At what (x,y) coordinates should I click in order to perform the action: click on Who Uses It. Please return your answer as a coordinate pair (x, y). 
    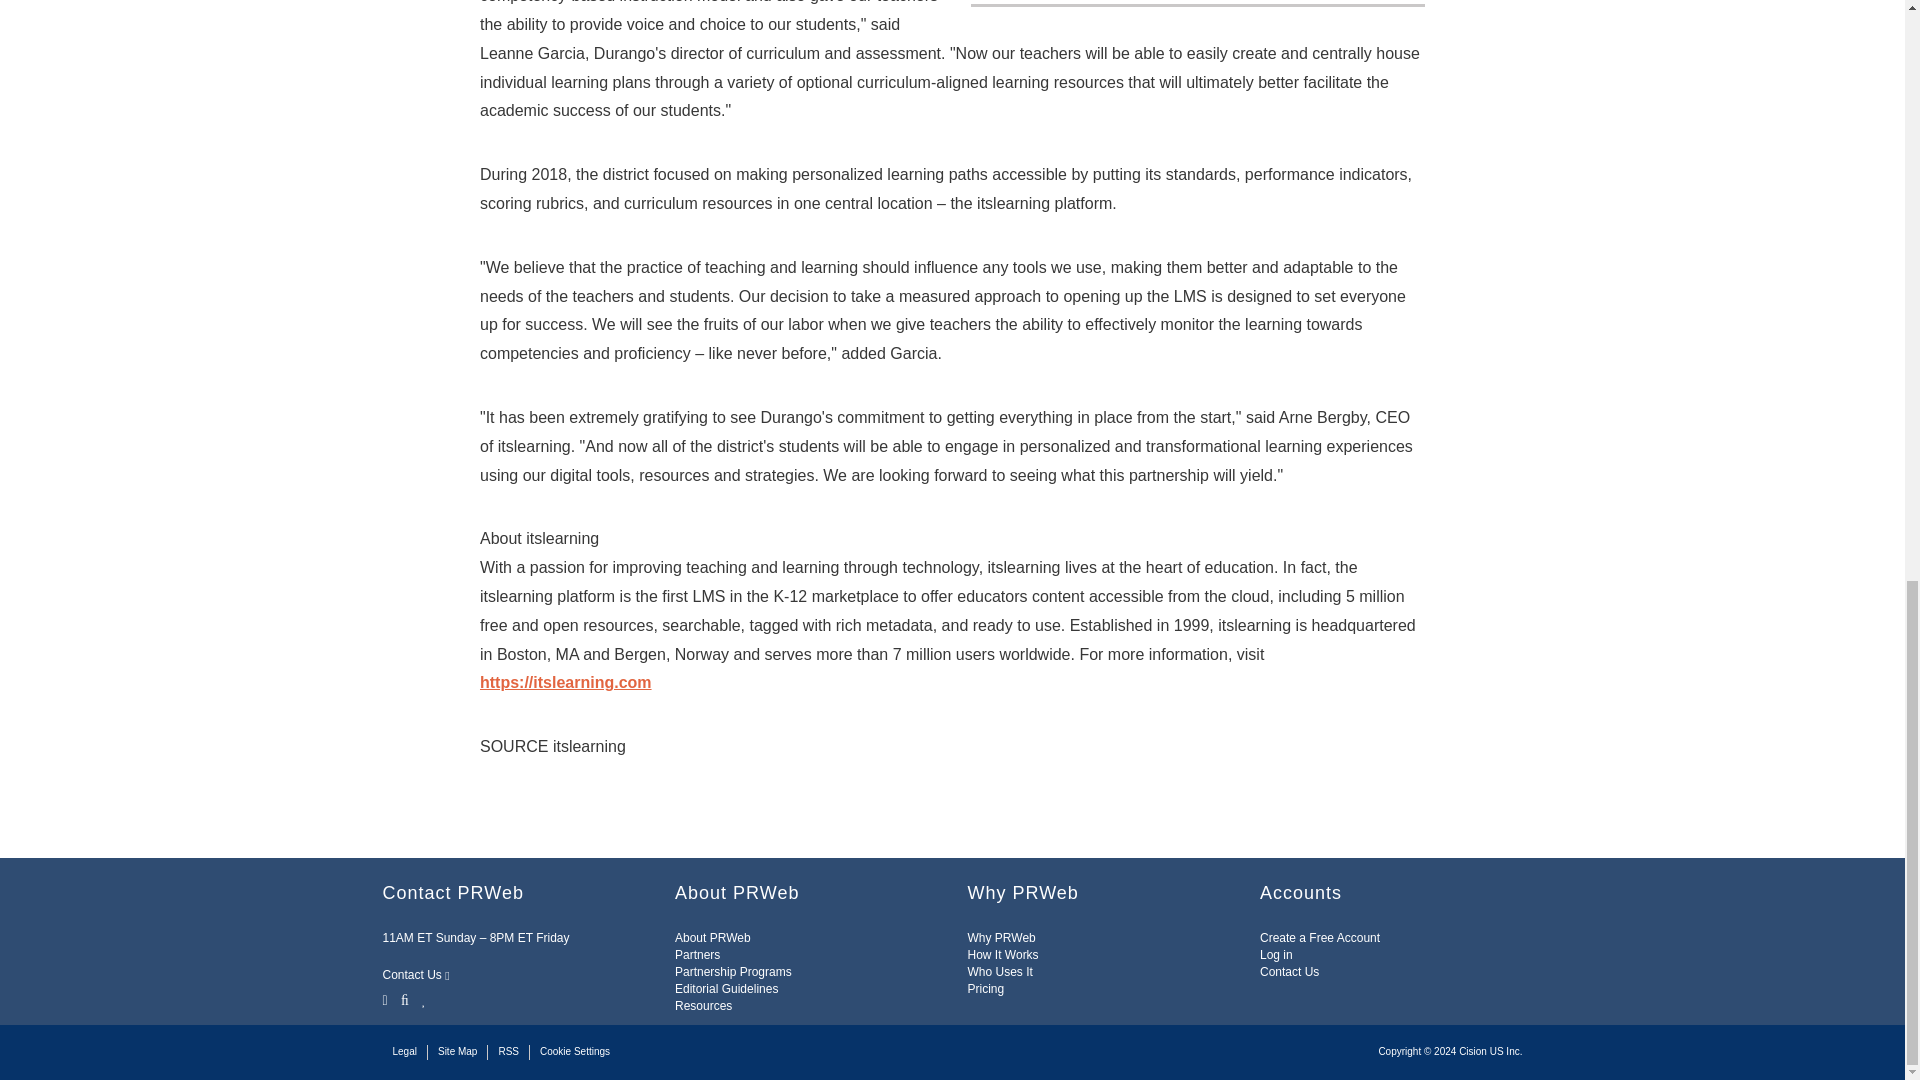
    Looking at the image, I should click on (1000, 972).